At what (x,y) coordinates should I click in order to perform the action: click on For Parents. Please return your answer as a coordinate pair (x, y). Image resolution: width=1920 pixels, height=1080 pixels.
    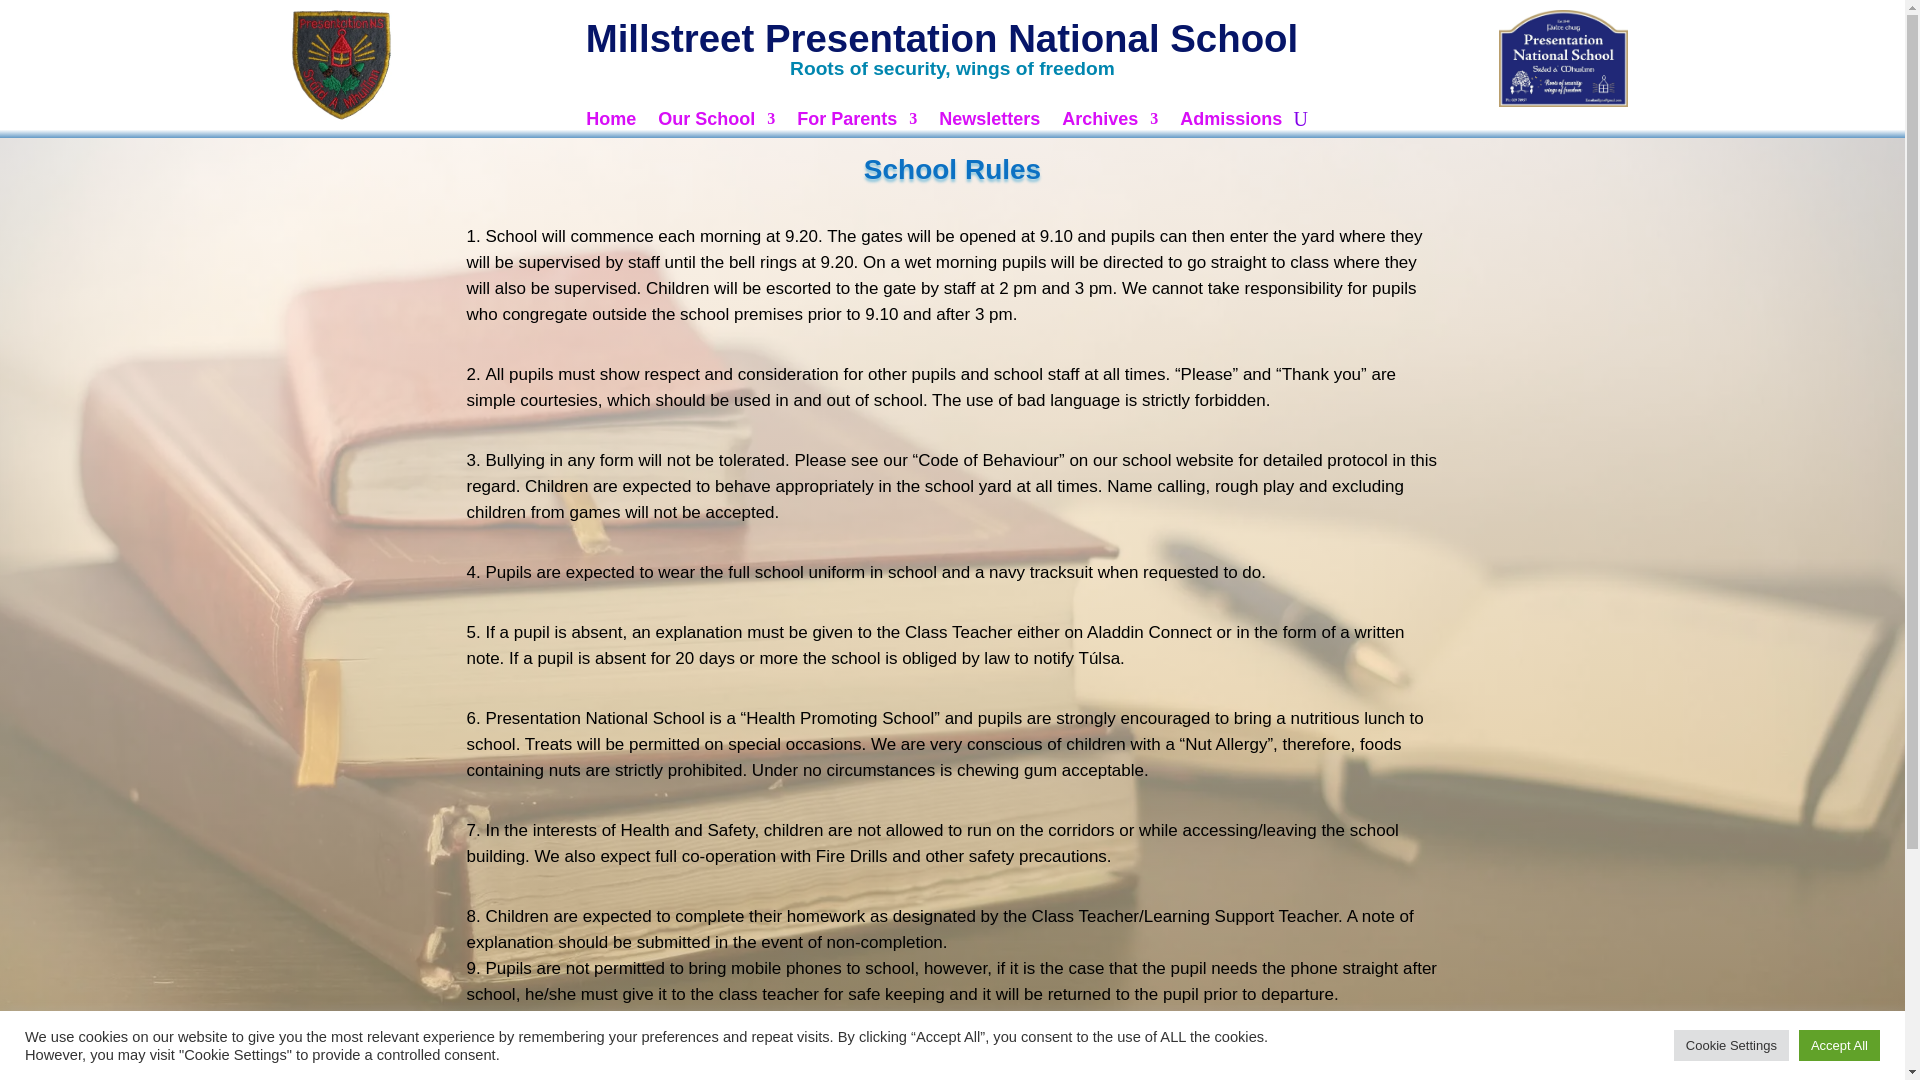
    Looking at the image, I should click on (856, 122).